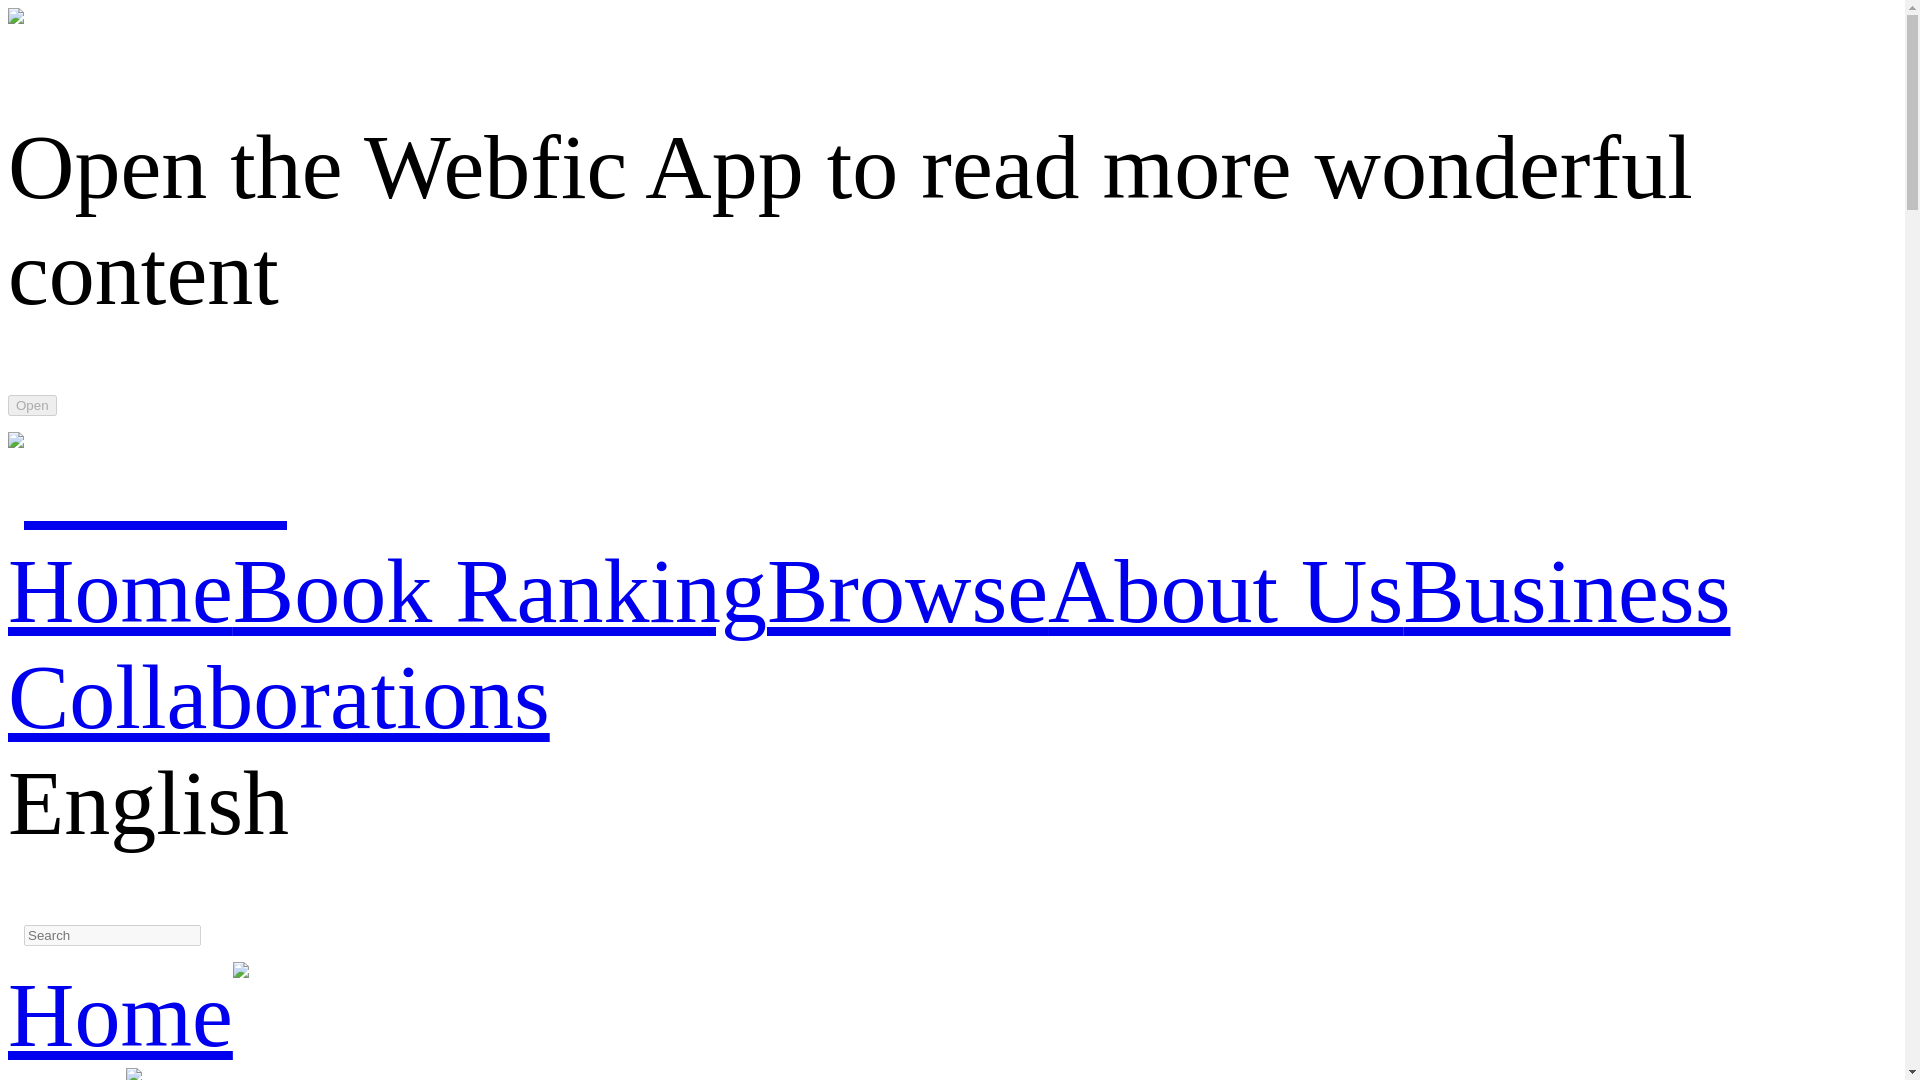 The image size is (1920, 1080). What do you see at coordinates (120, 590) in the screenshot?
I see `Home` at bounding box center [120, 590].